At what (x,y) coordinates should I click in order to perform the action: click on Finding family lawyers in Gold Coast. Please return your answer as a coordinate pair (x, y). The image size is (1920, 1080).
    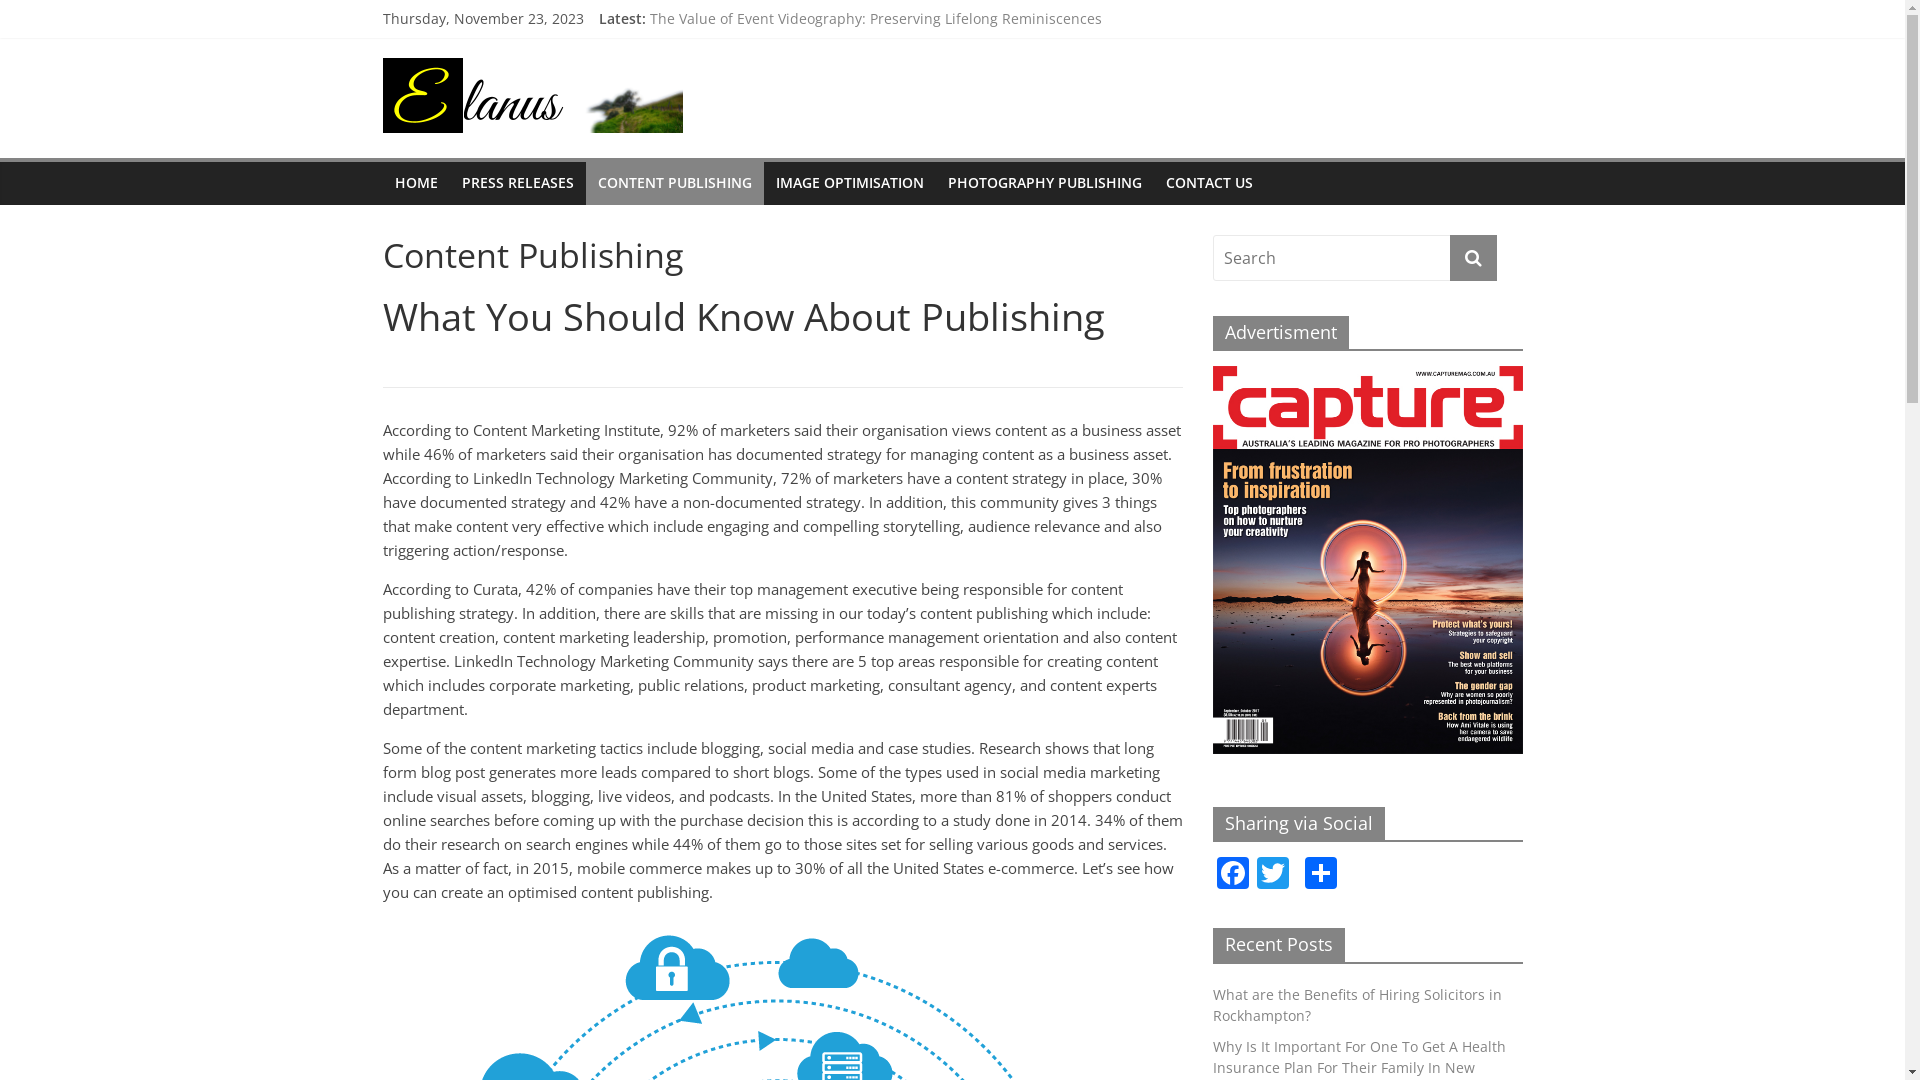
    Looking at the image, I should click on (772, 24).